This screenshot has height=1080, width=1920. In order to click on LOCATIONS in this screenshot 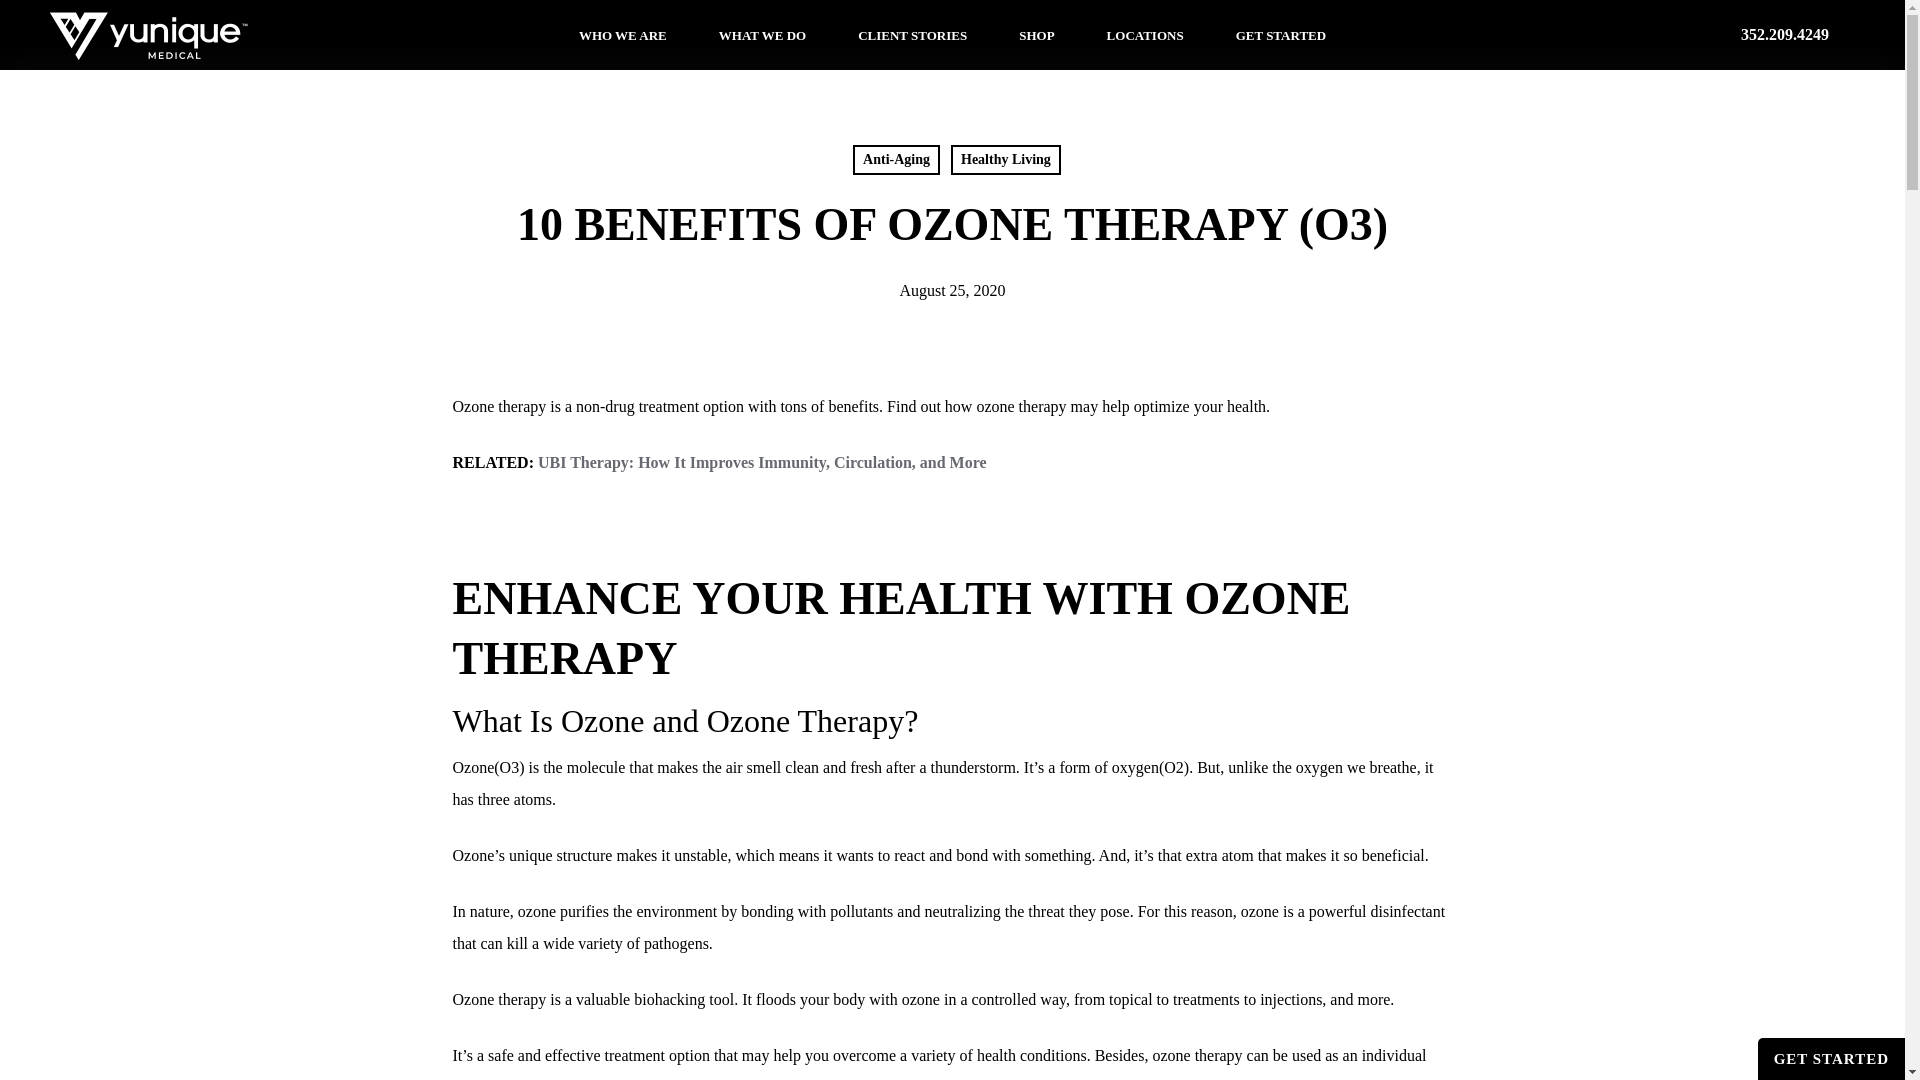, I will do `click(1144, 34)`.